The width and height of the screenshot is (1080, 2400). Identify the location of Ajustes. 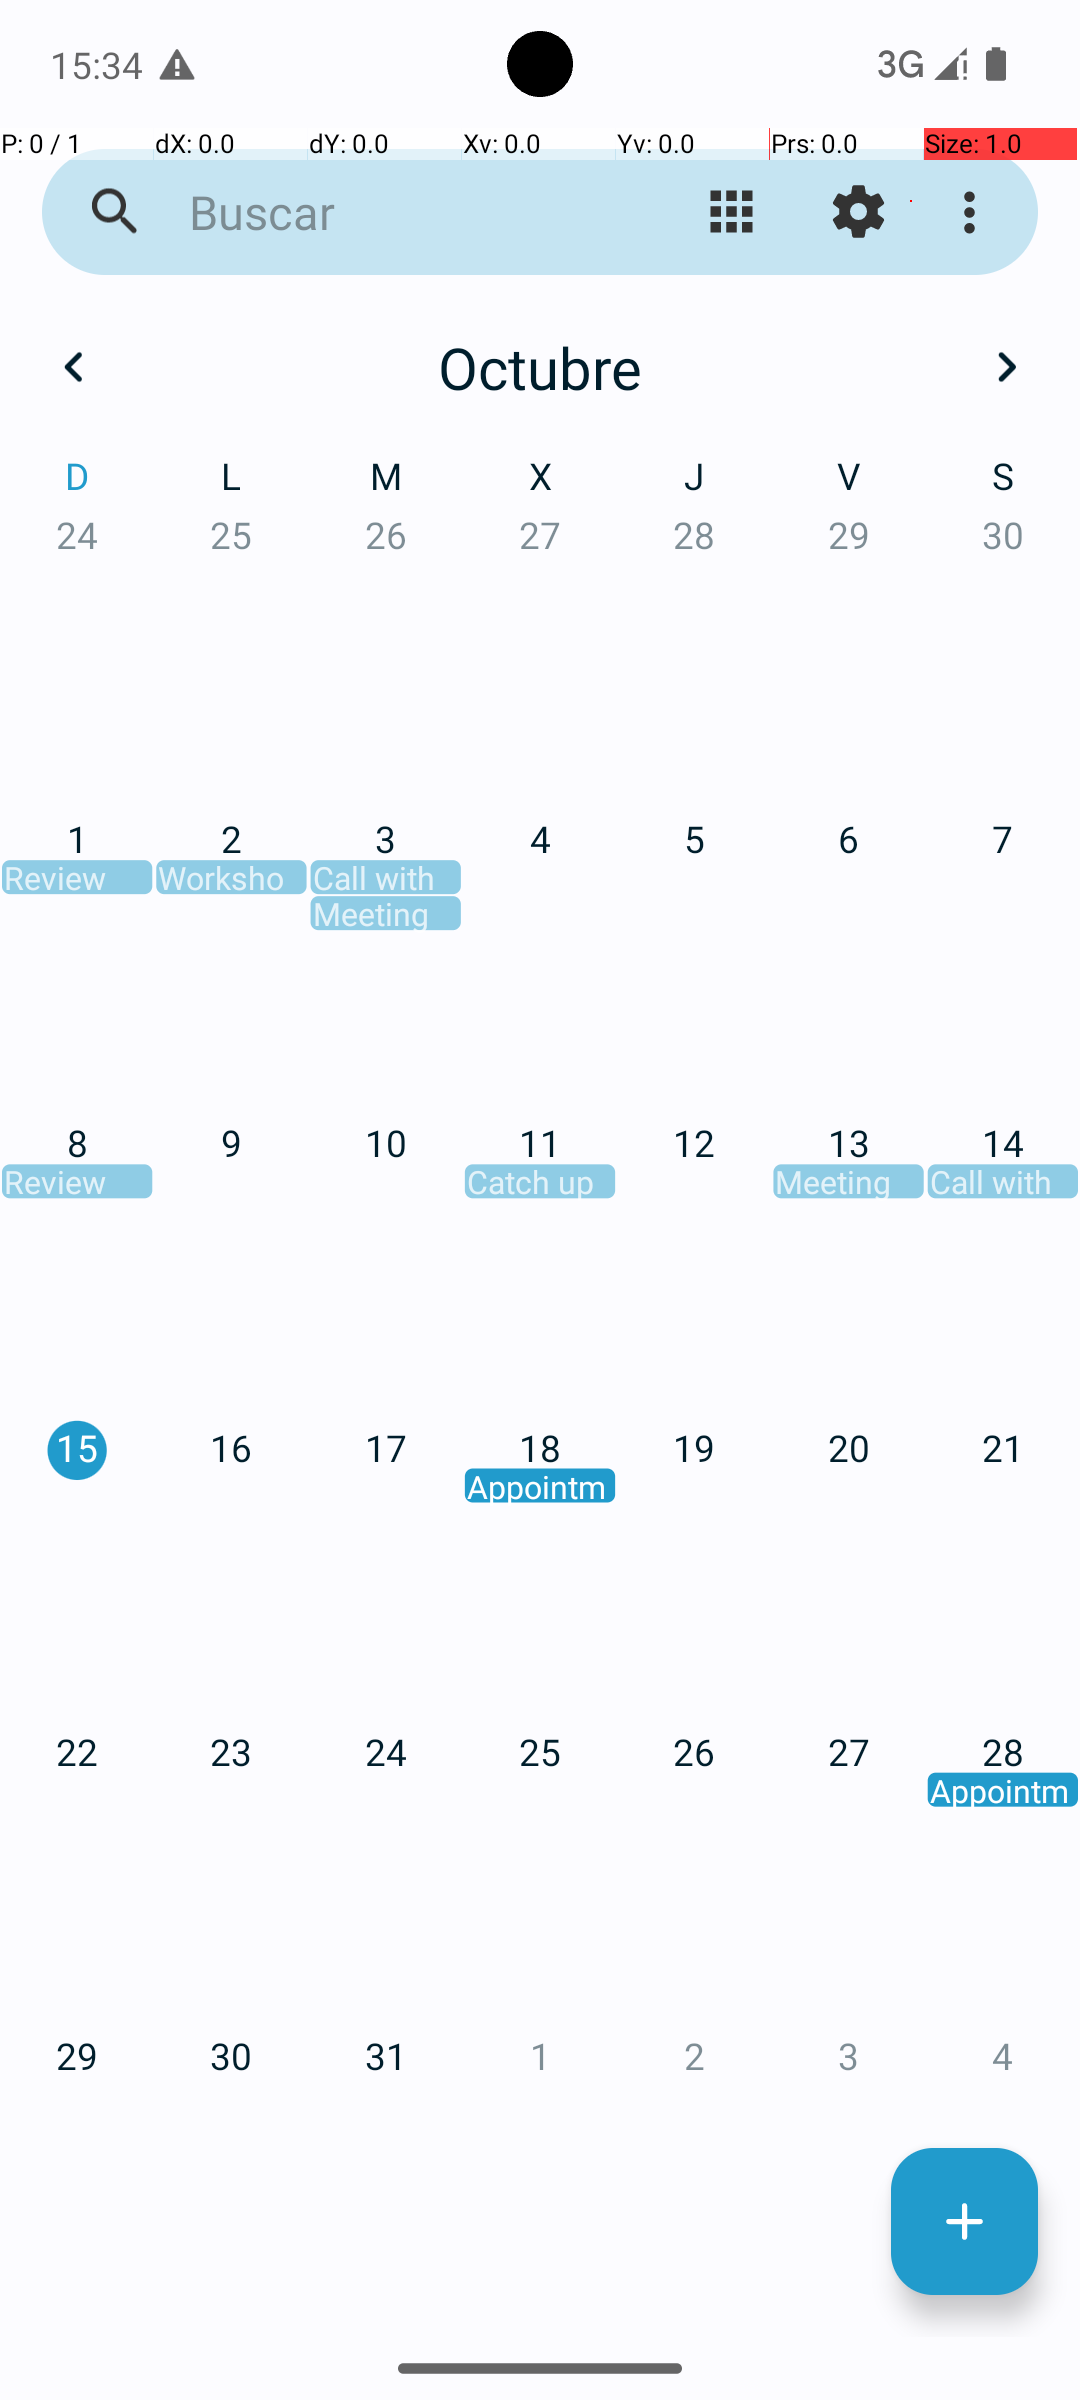
(858, 212).